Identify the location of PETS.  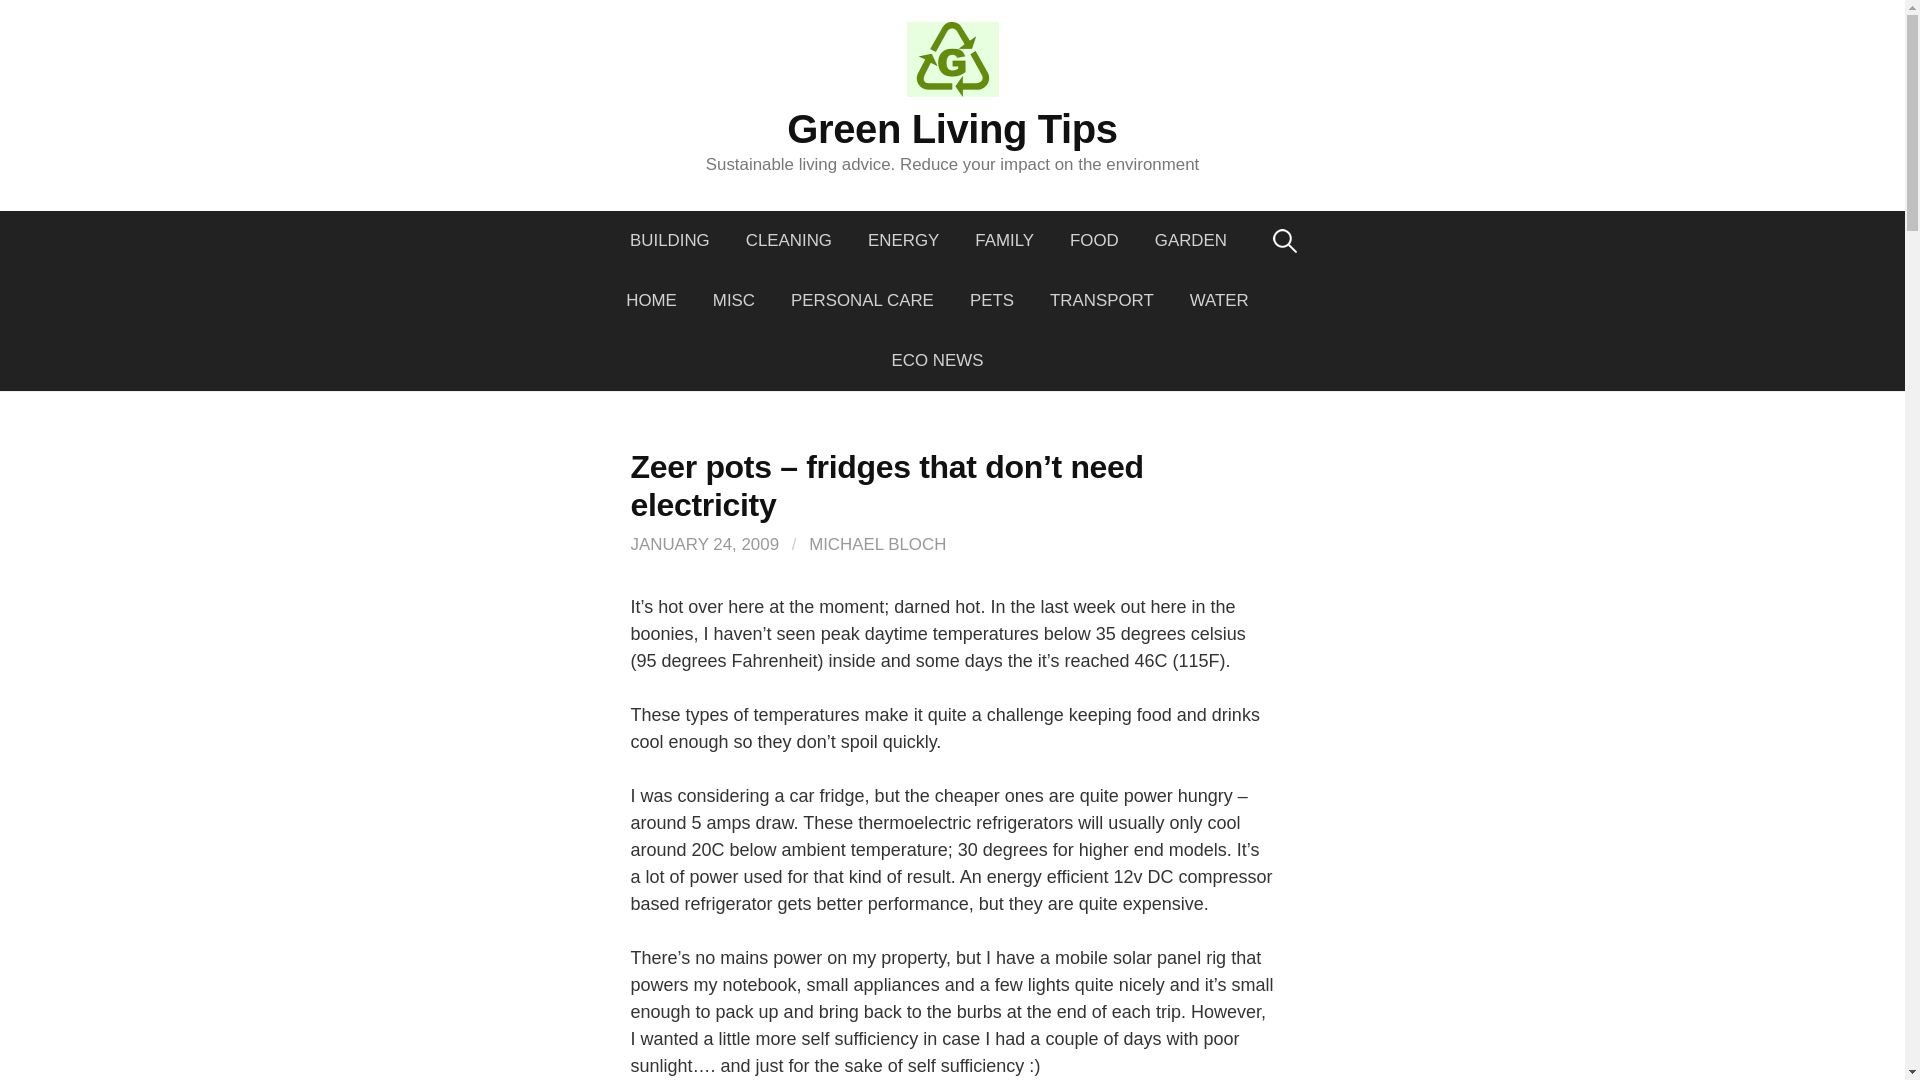
(992, 300).